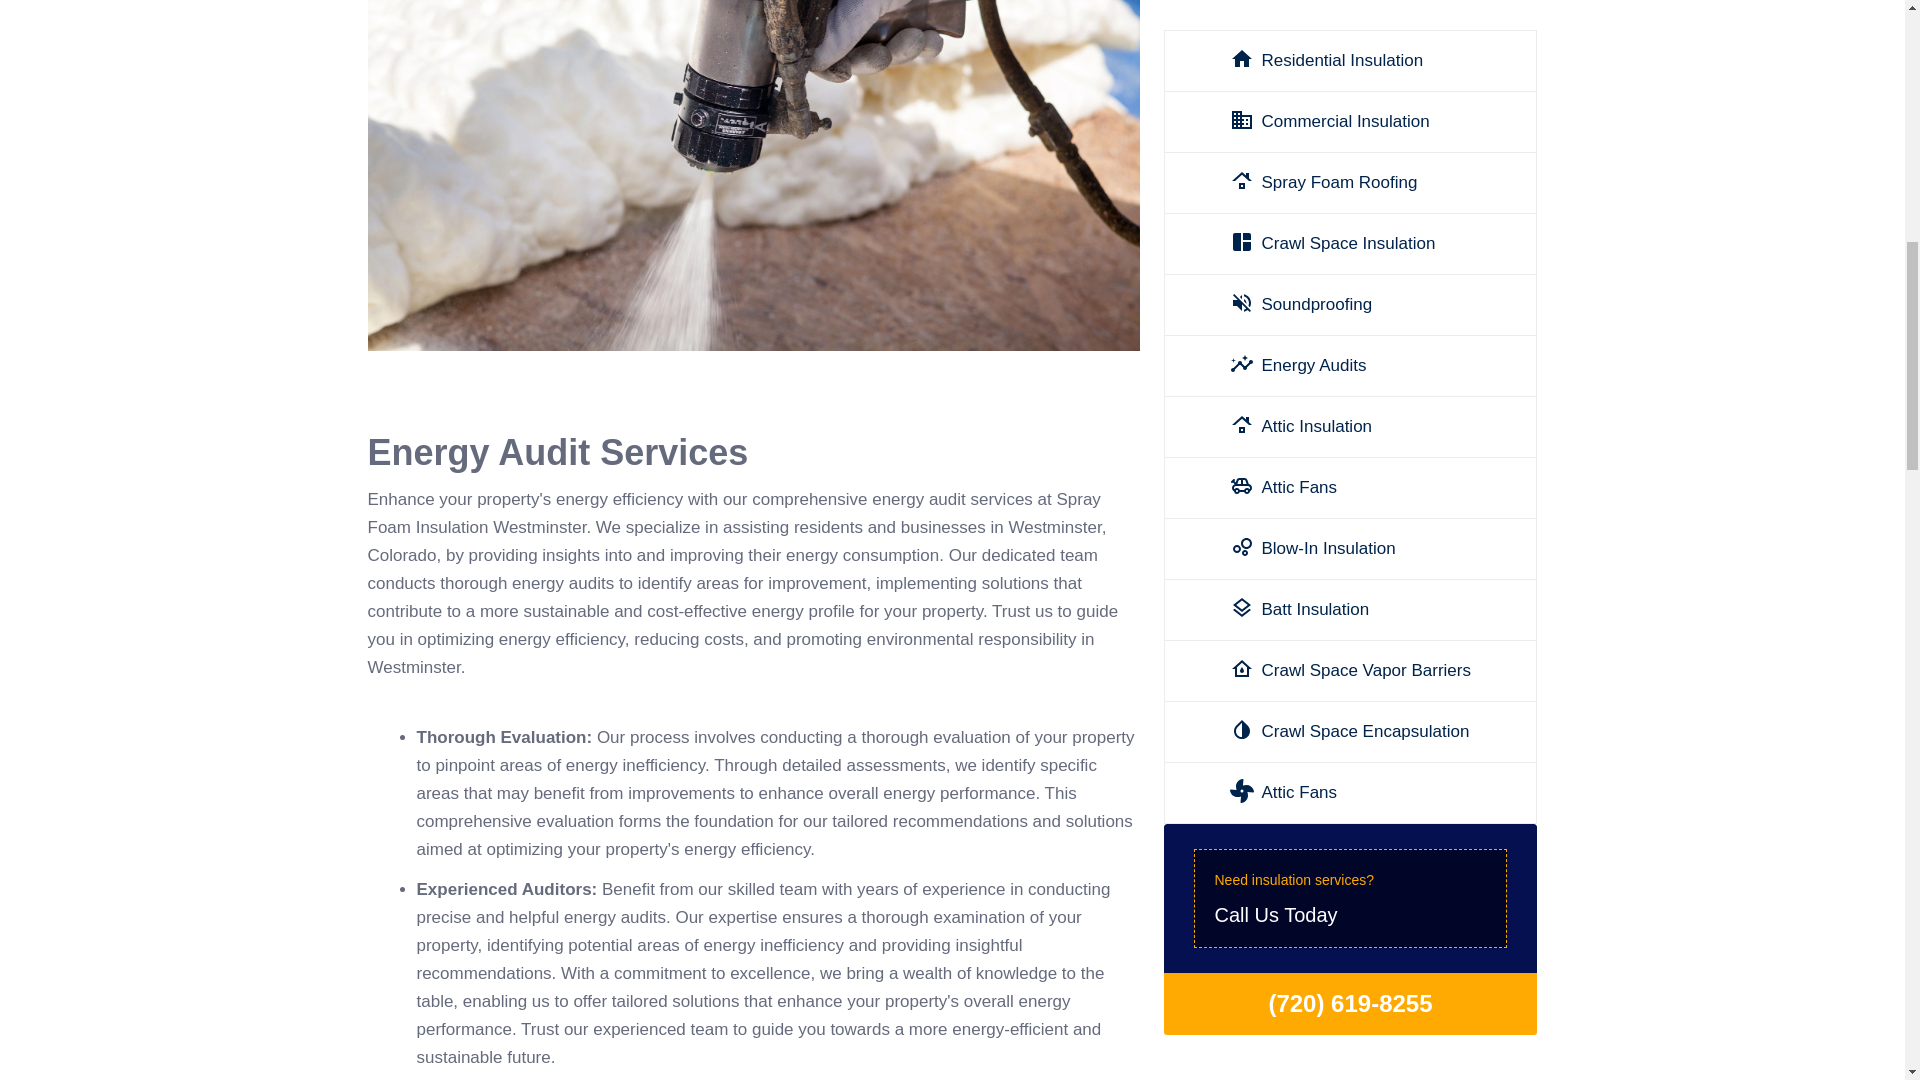 The height and width of the screenshot is (1080, 1920). What do you see at coordinates (1350, 415) in the screenshot?
I see `Soundproofing` at bounding box center [1350, 415].